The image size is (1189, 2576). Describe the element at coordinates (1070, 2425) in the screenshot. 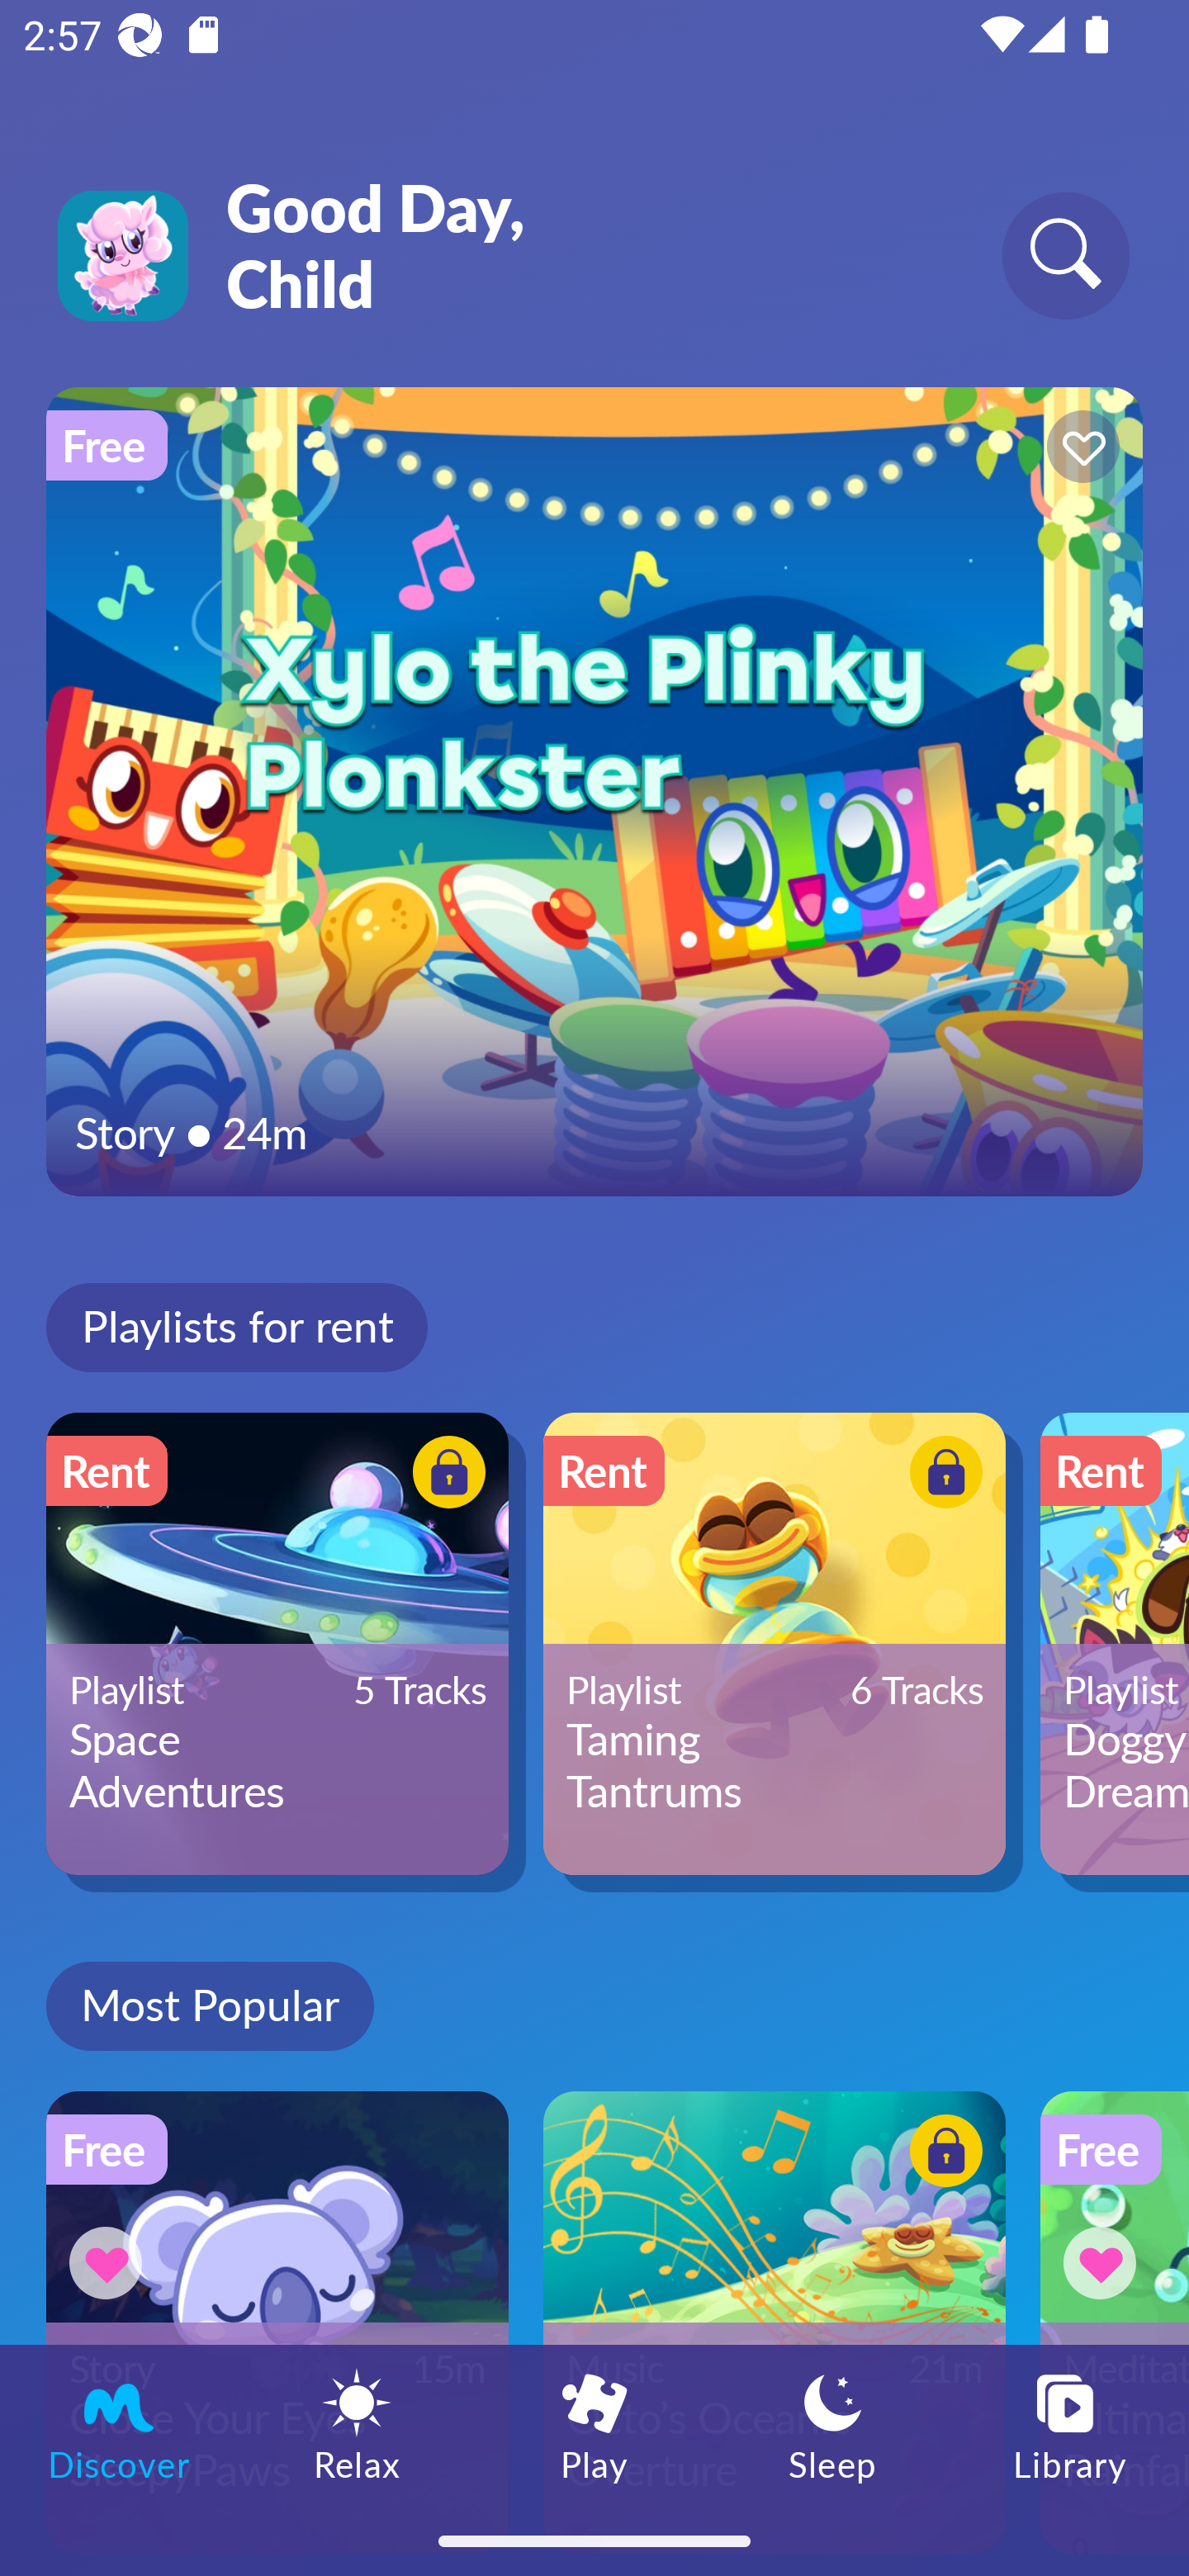

I see `Library` at that location.